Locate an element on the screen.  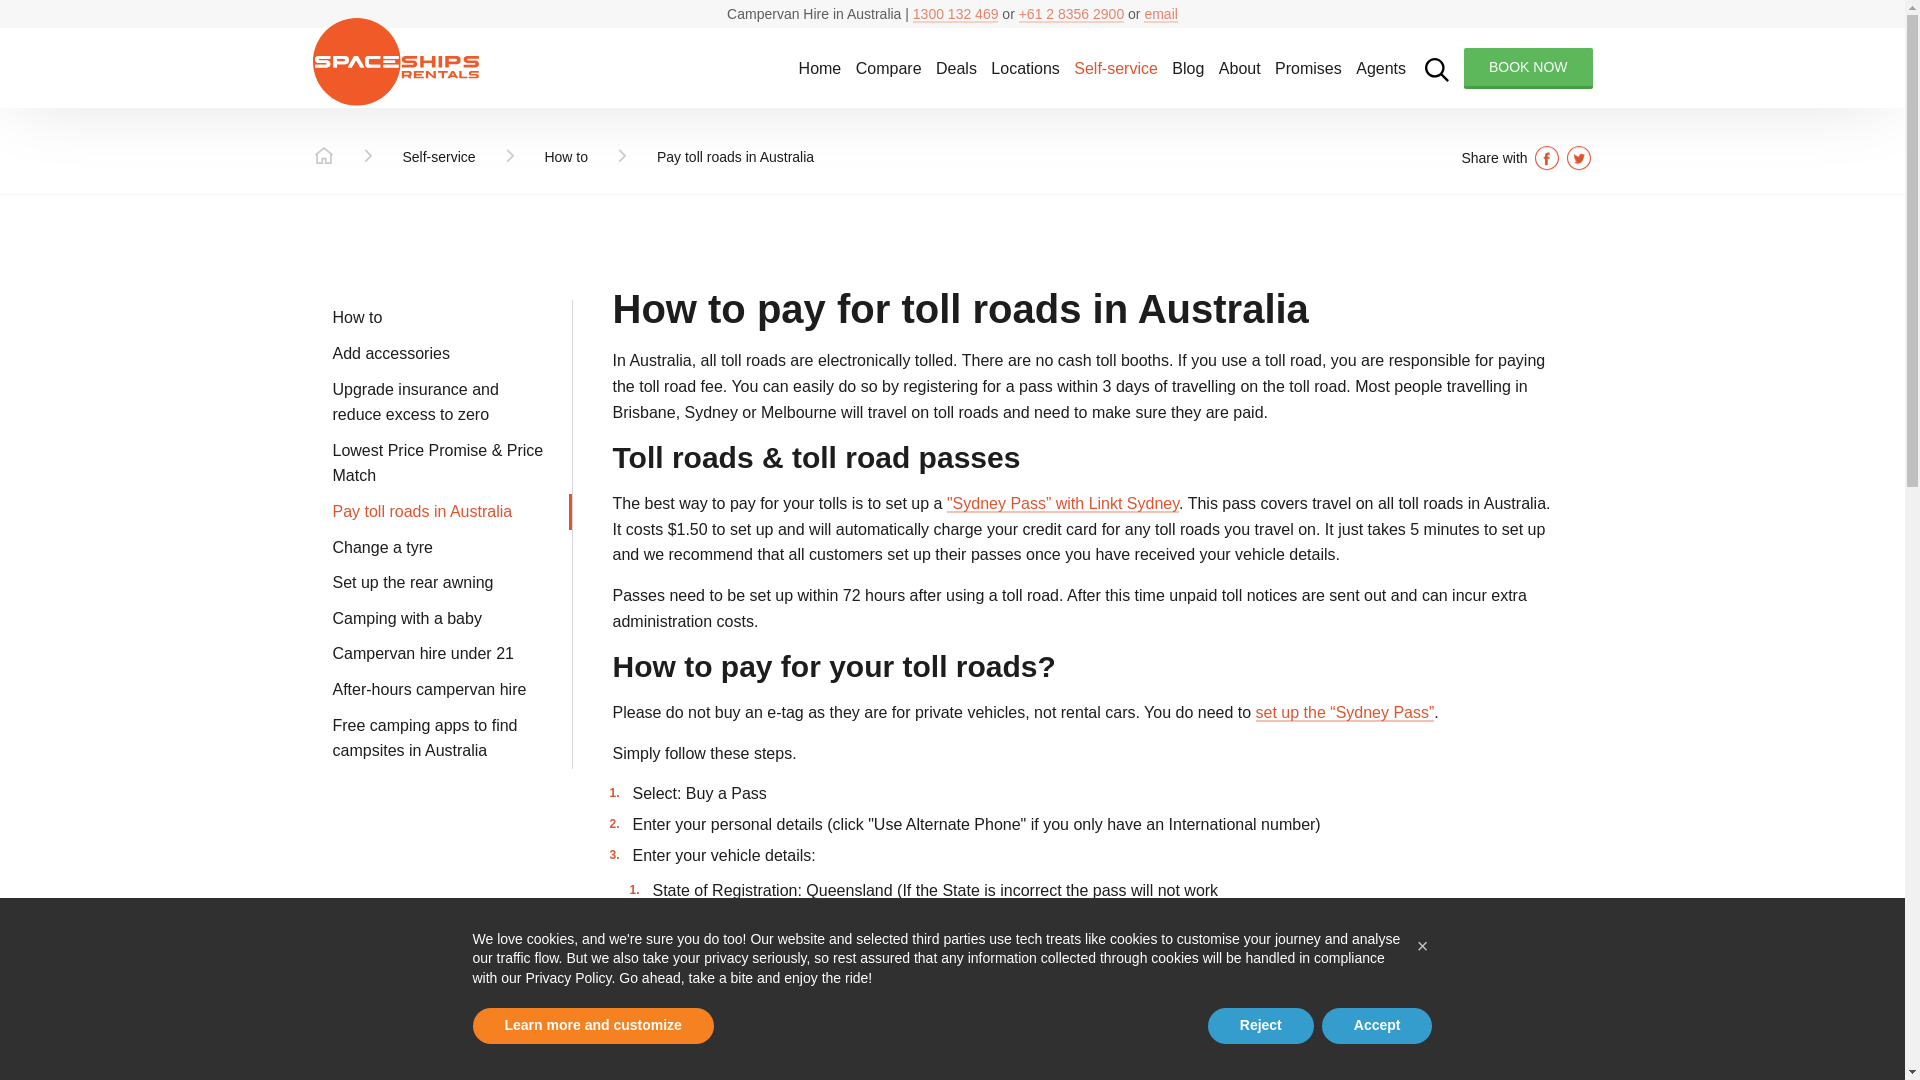
Contact the Spaceships Australia team via phone is located at coordinates (956, 14).